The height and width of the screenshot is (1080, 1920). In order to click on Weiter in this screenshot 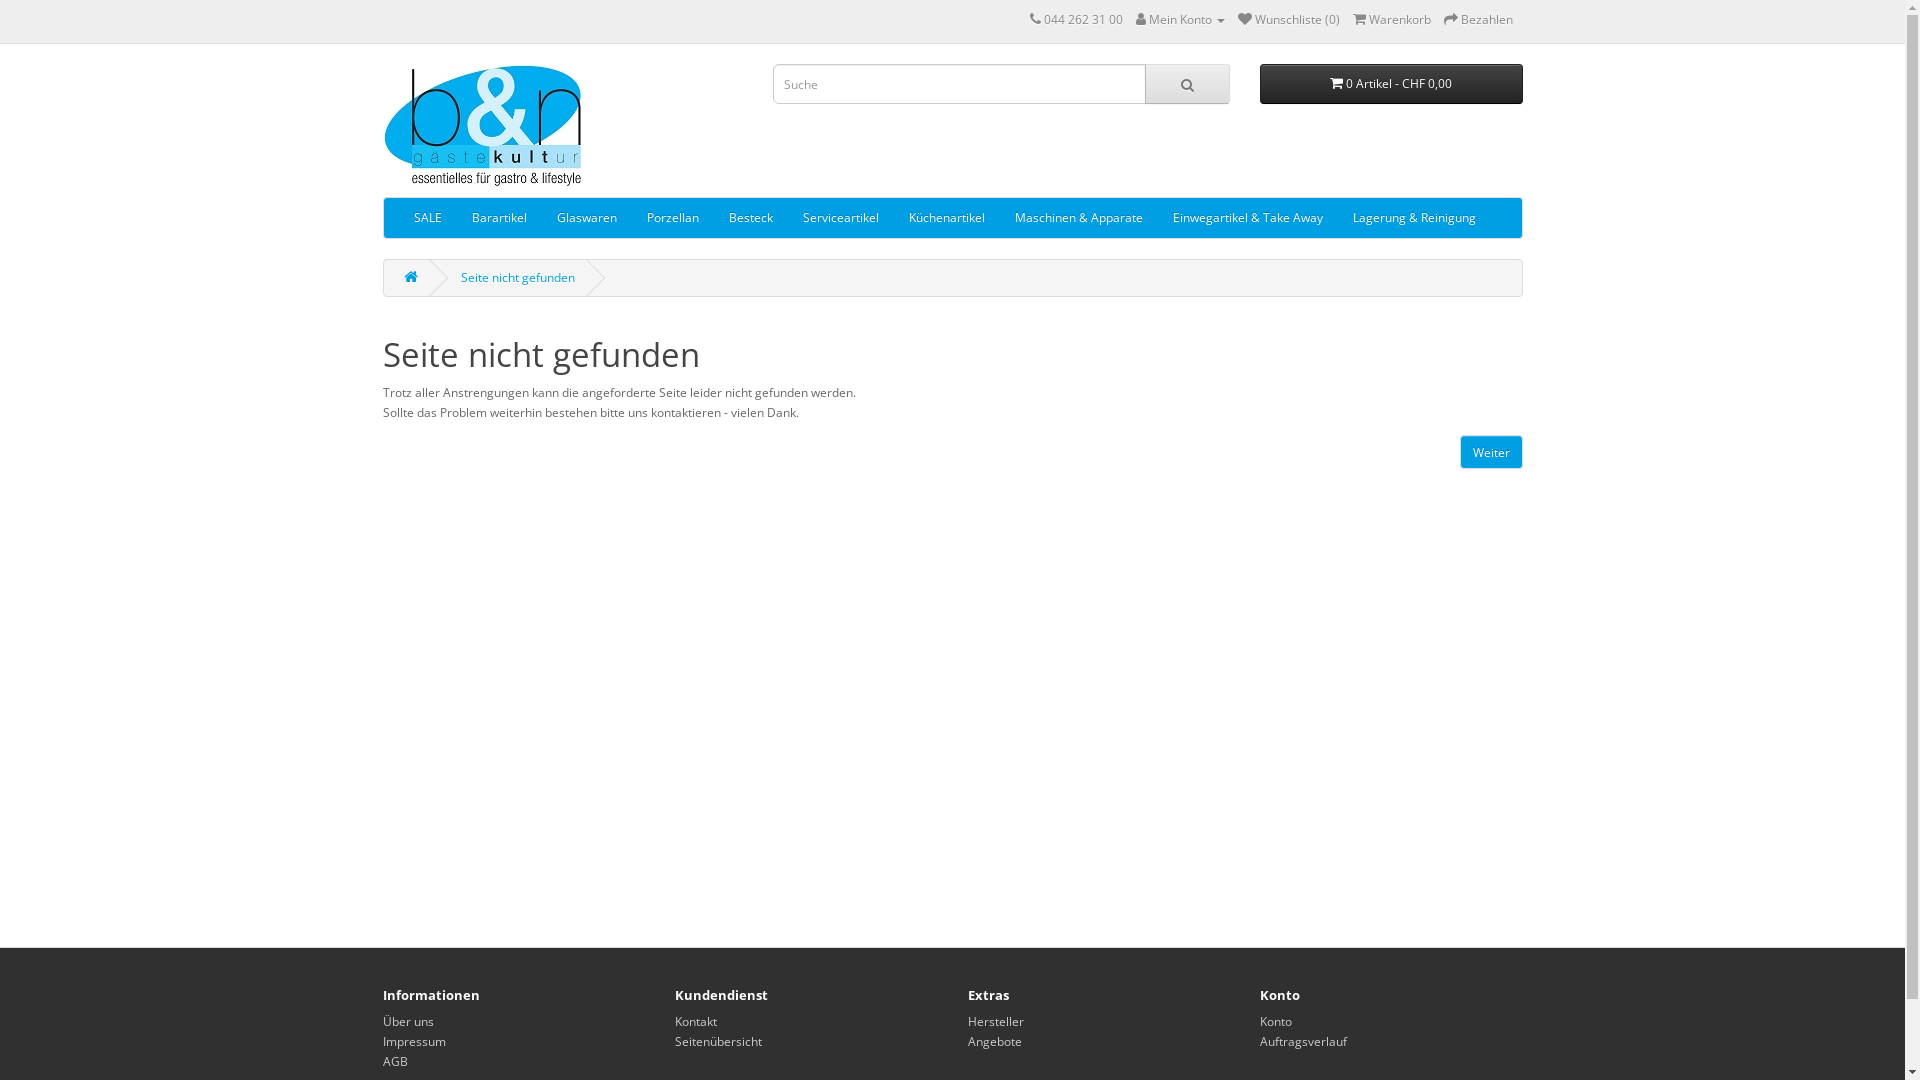, I will do `click(1492, 452)`.